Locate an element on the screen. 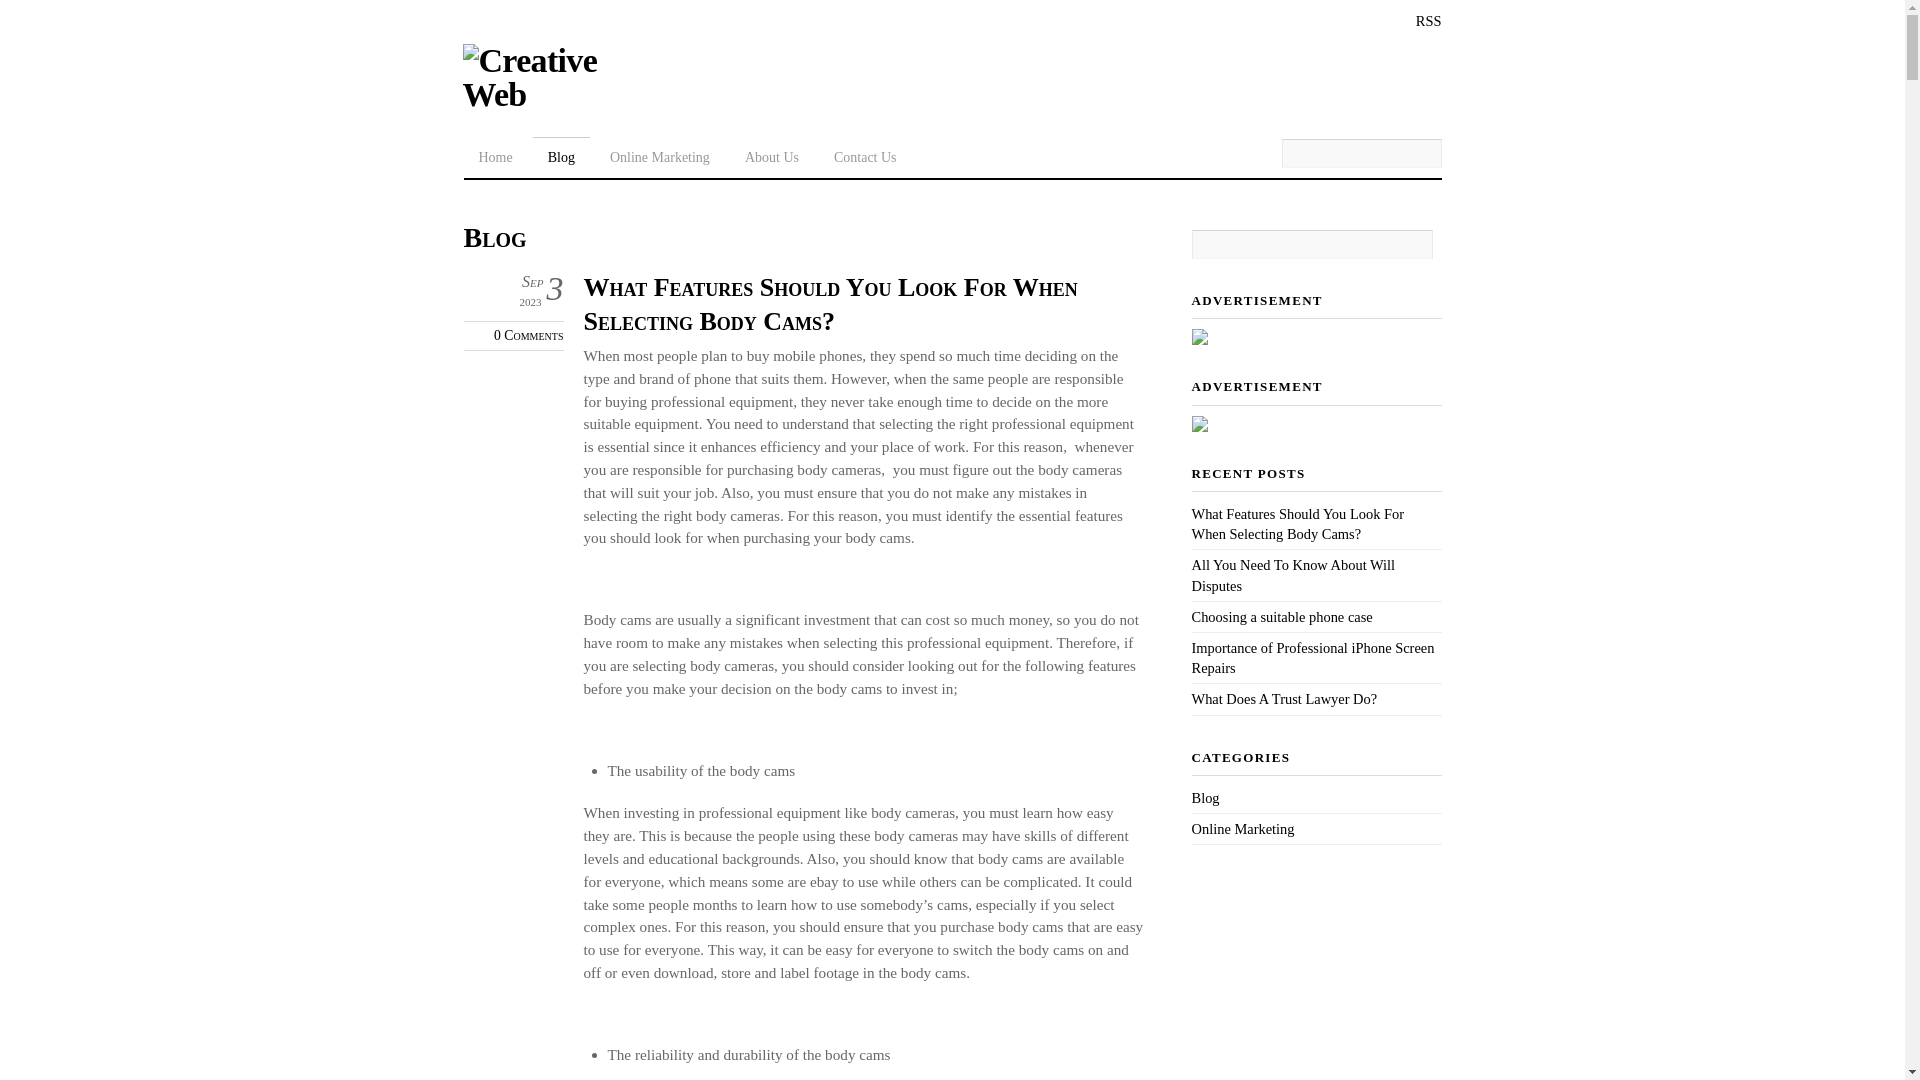 The width and height of the screenshot is (1920, 1080). What Features Should You Look For When Selecting Body Cams? is located at coordinates (831, 304).